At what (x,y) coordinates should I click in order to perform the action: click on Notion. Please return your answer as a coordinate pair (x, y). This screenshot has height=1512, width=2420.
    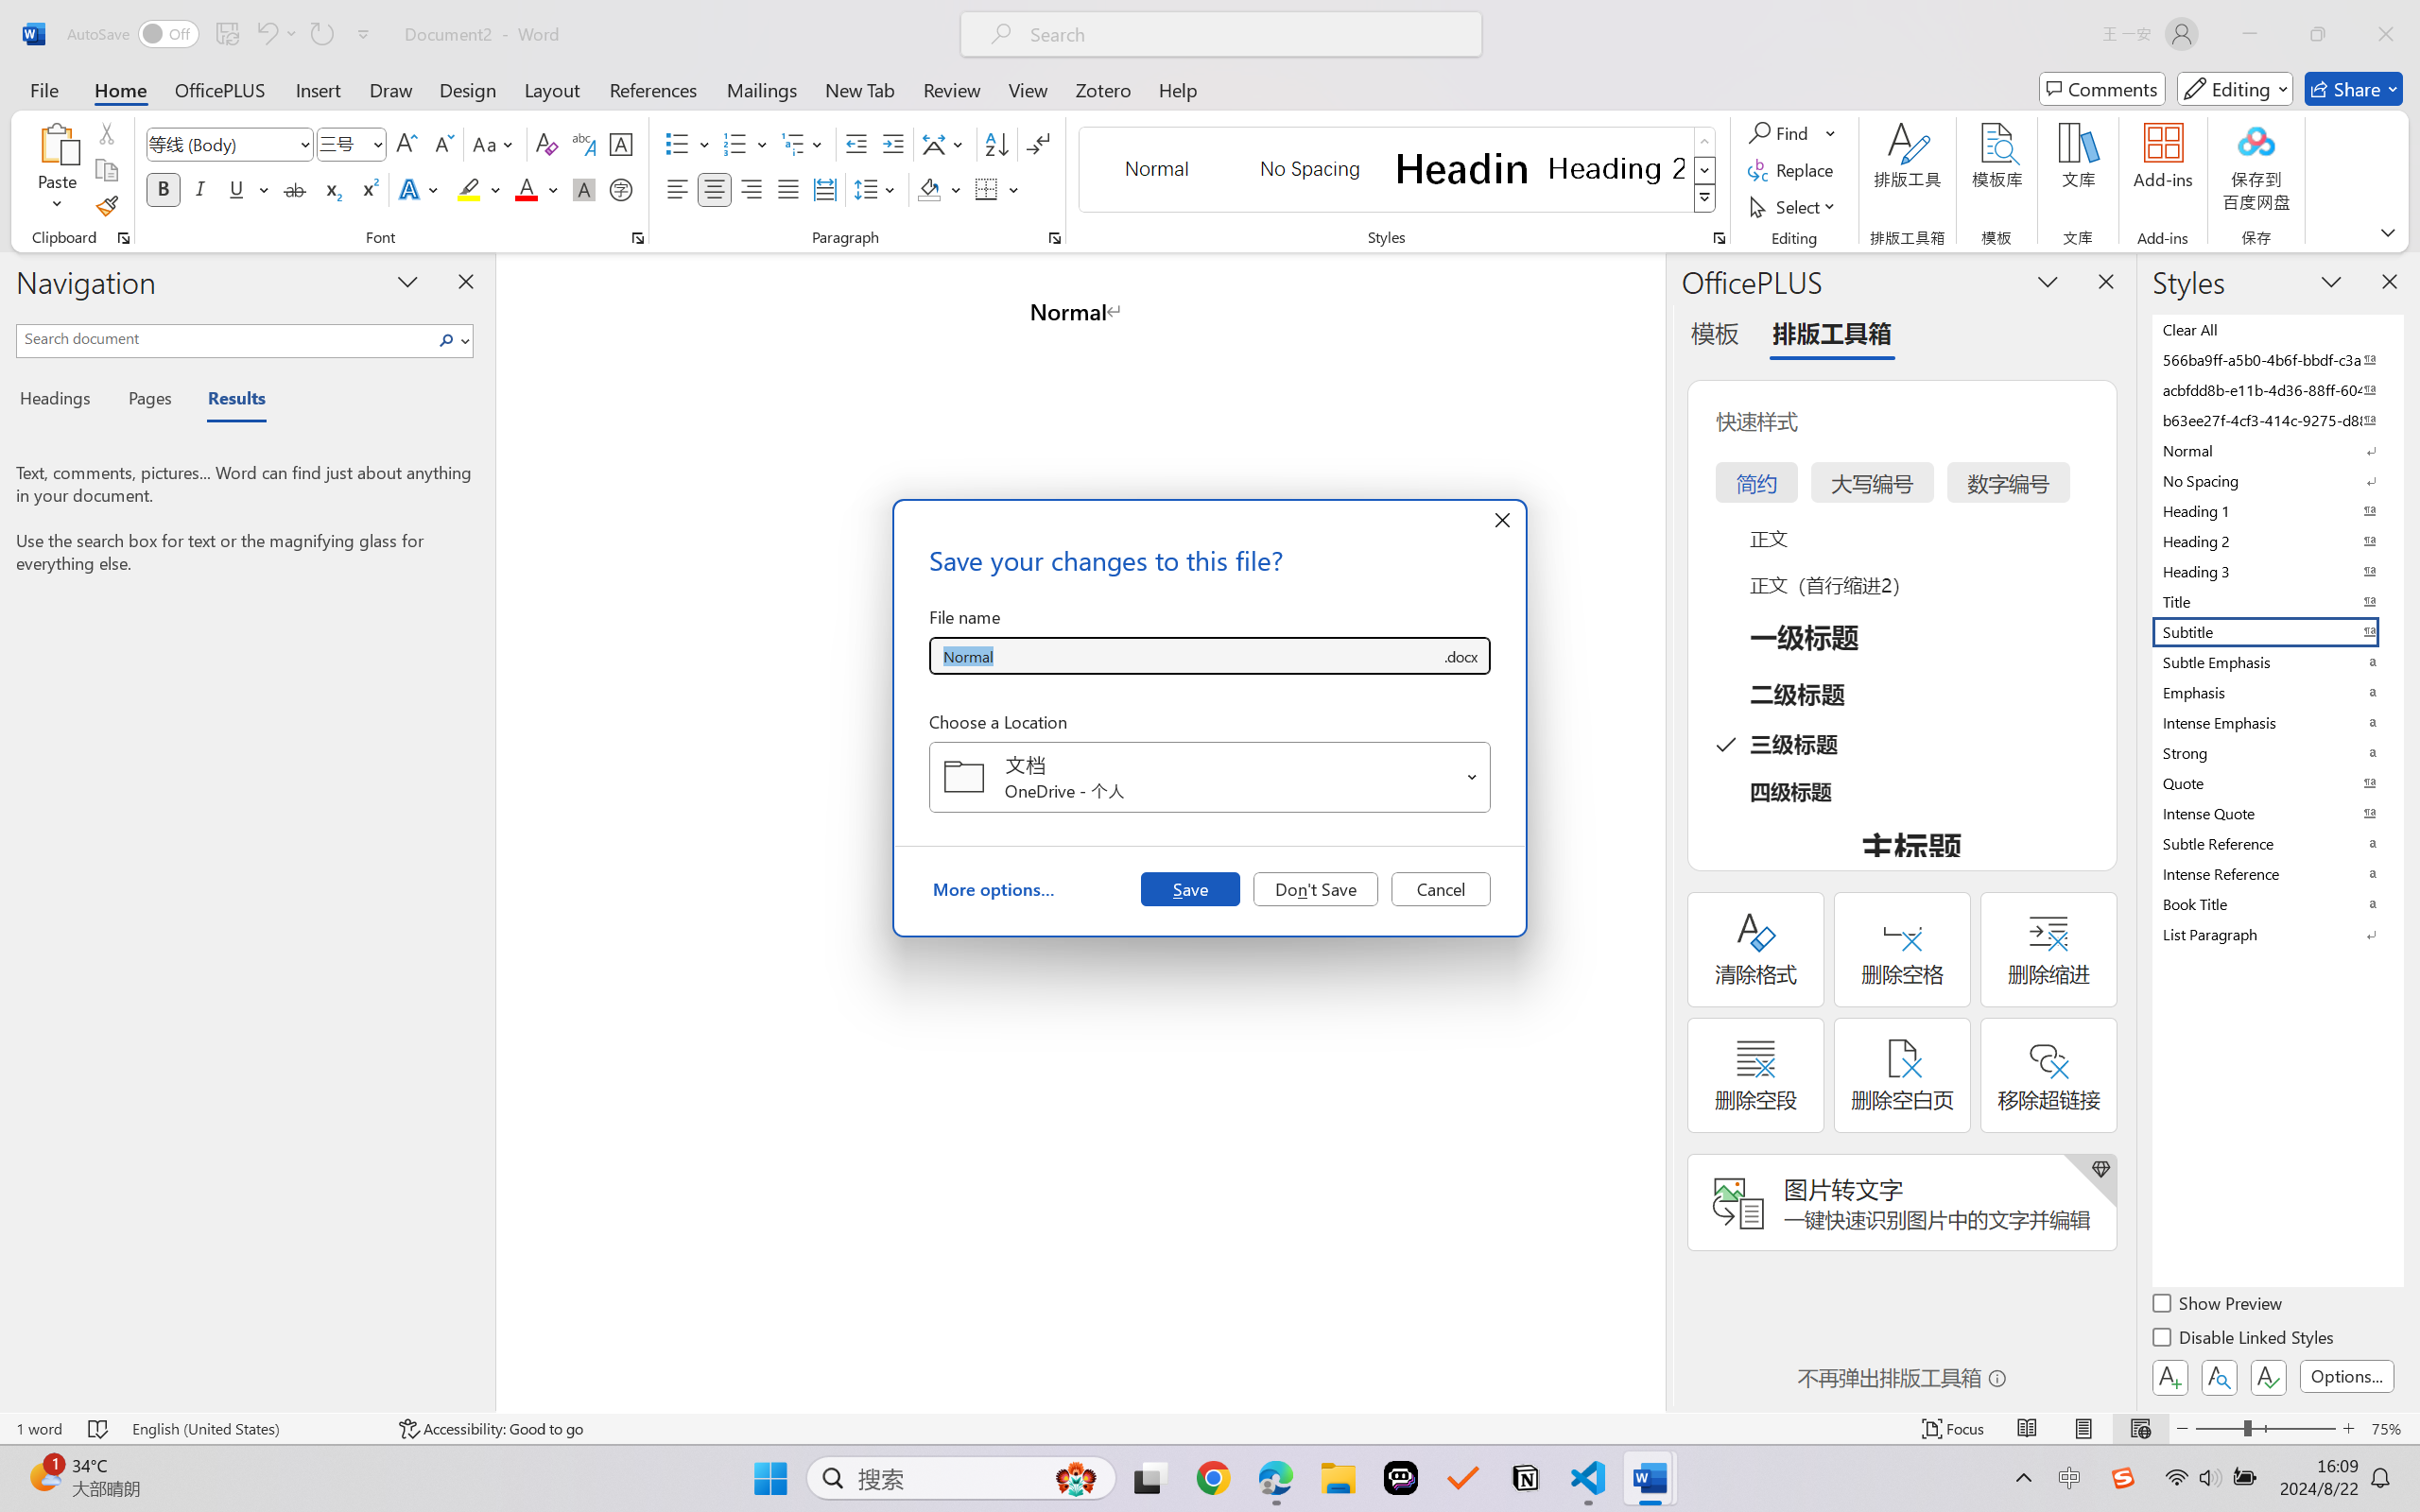
    Looking at the image, I should click on (1526, 1478).